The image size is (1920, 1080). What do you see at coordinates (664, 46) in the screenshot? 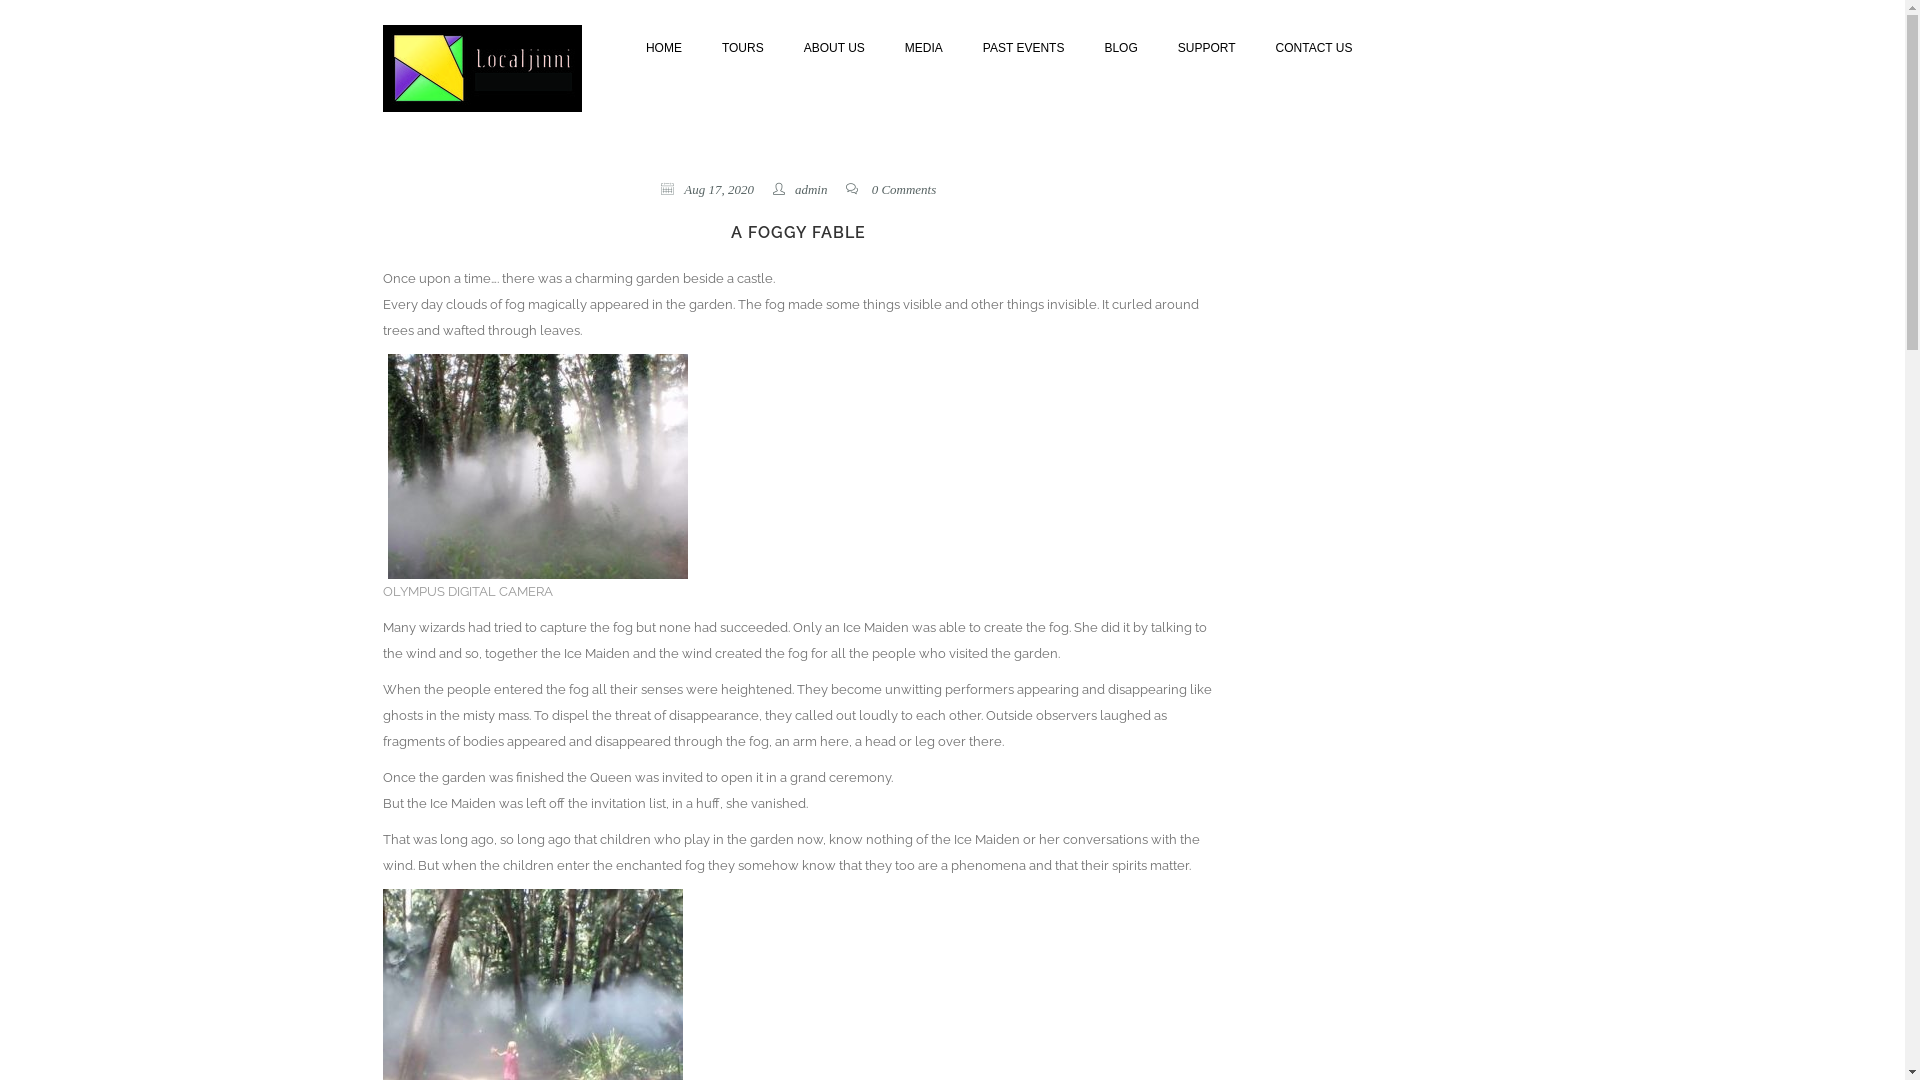
I see `HOME` at bounding box center [664, 46].